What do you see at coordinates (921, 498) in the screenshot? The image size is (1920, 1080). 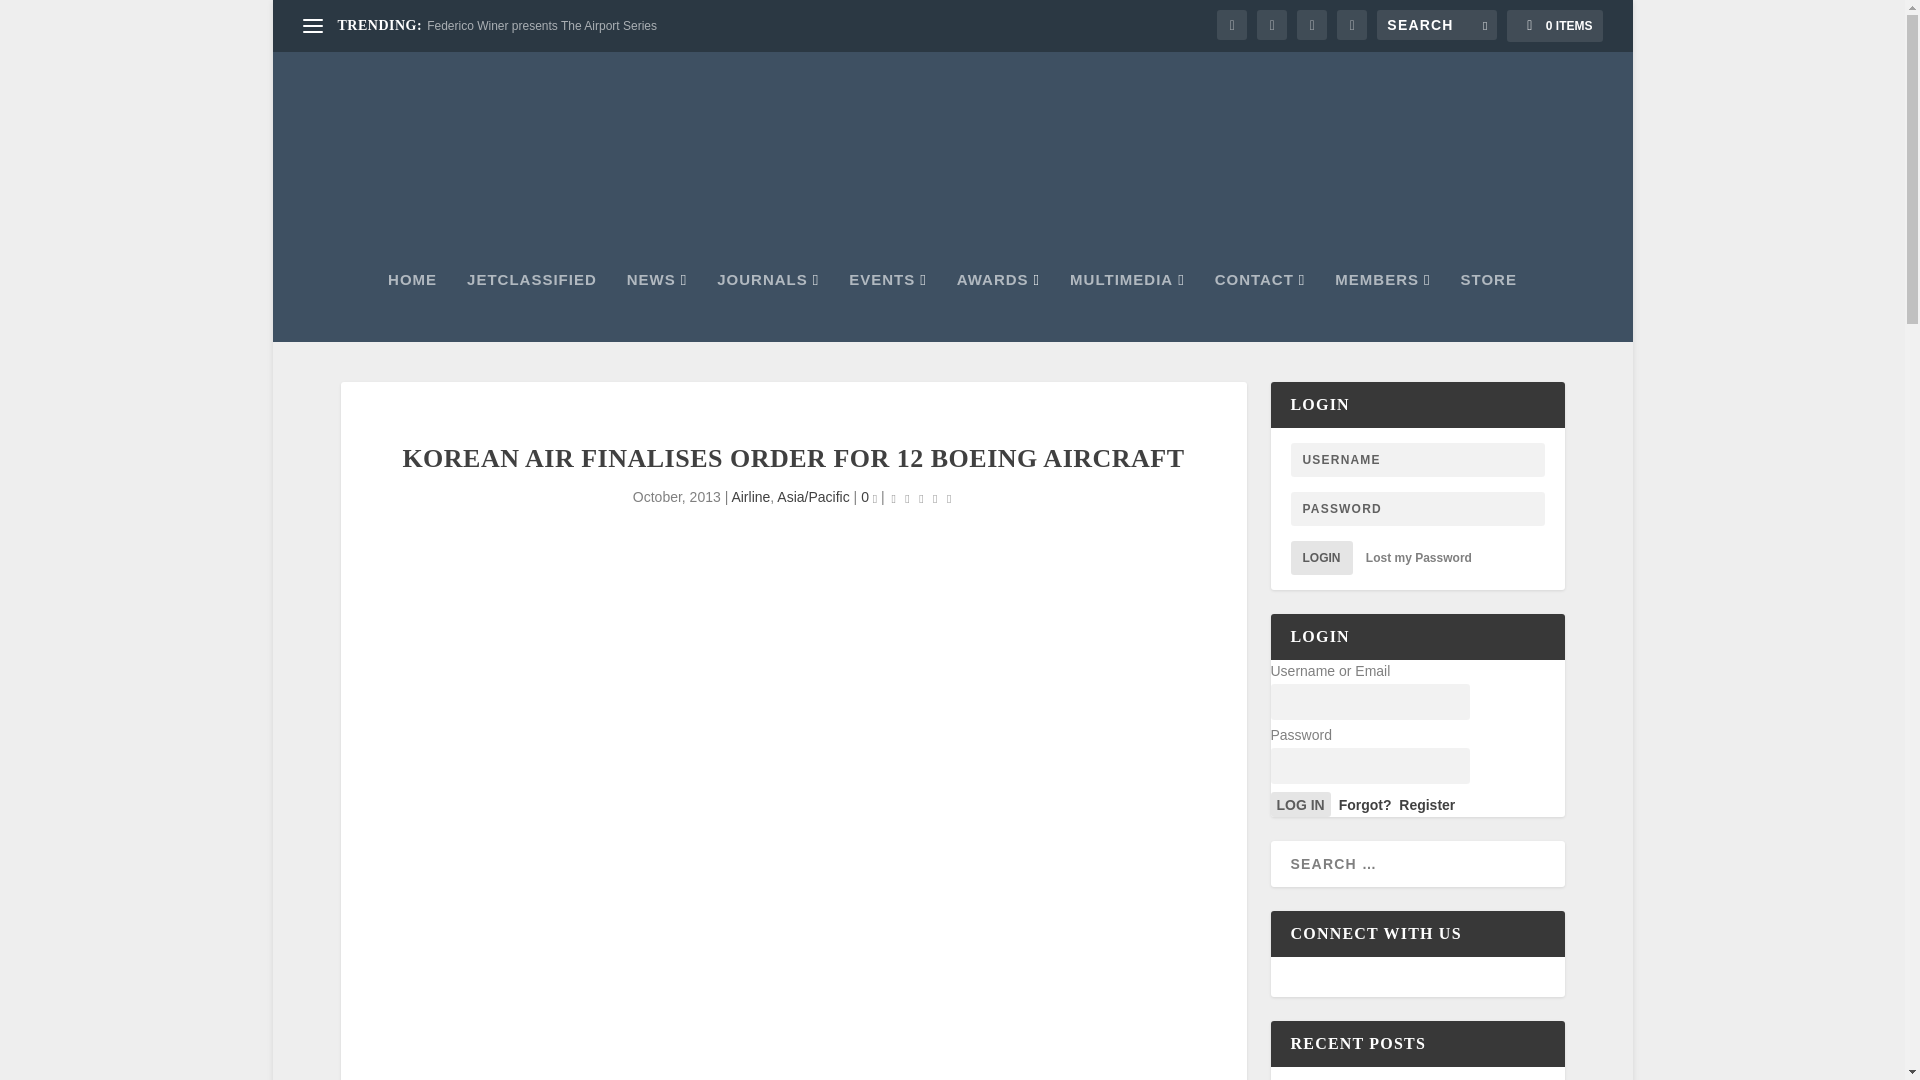 I see `Rating: 0.00` at bounding box center [921, 498].